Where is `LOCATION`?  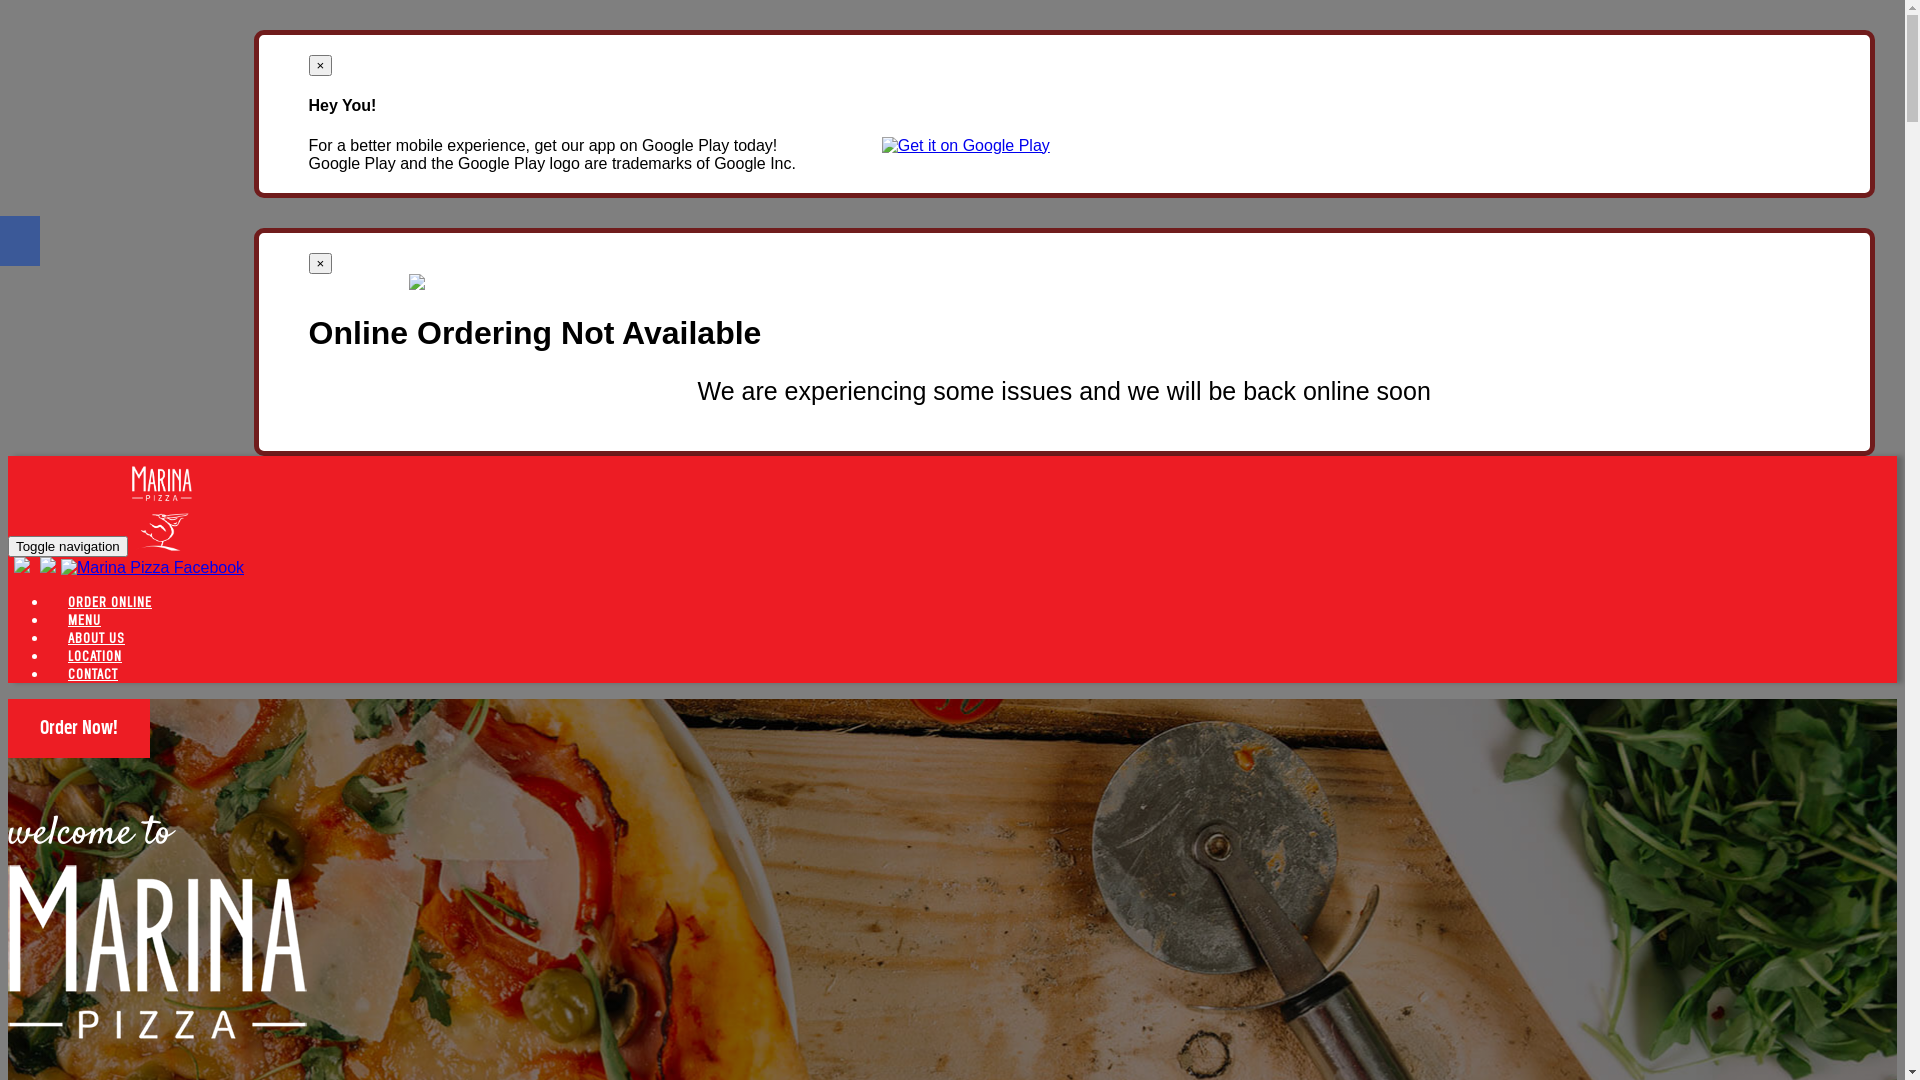 LOCATION is located at coordinates (95, 656).